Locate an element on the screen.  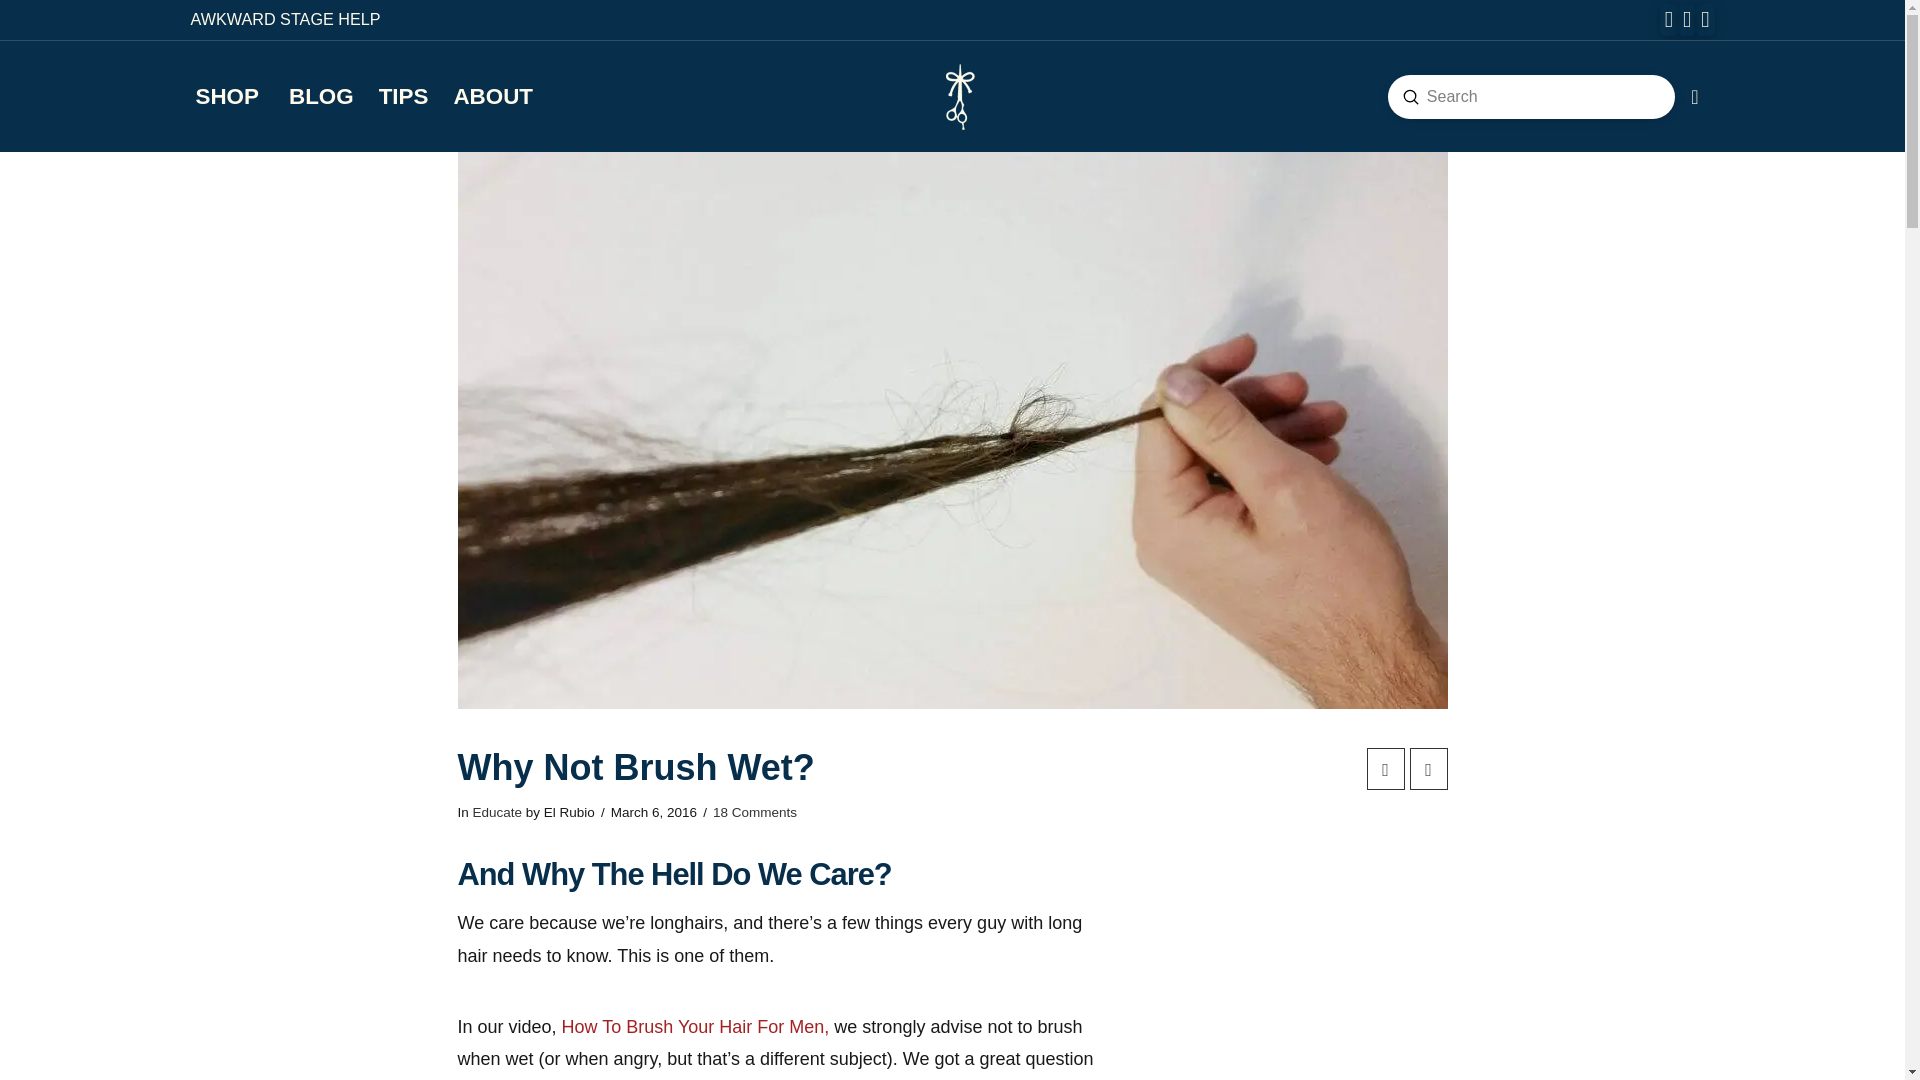
BLOG is located at coordinates (308, 96).